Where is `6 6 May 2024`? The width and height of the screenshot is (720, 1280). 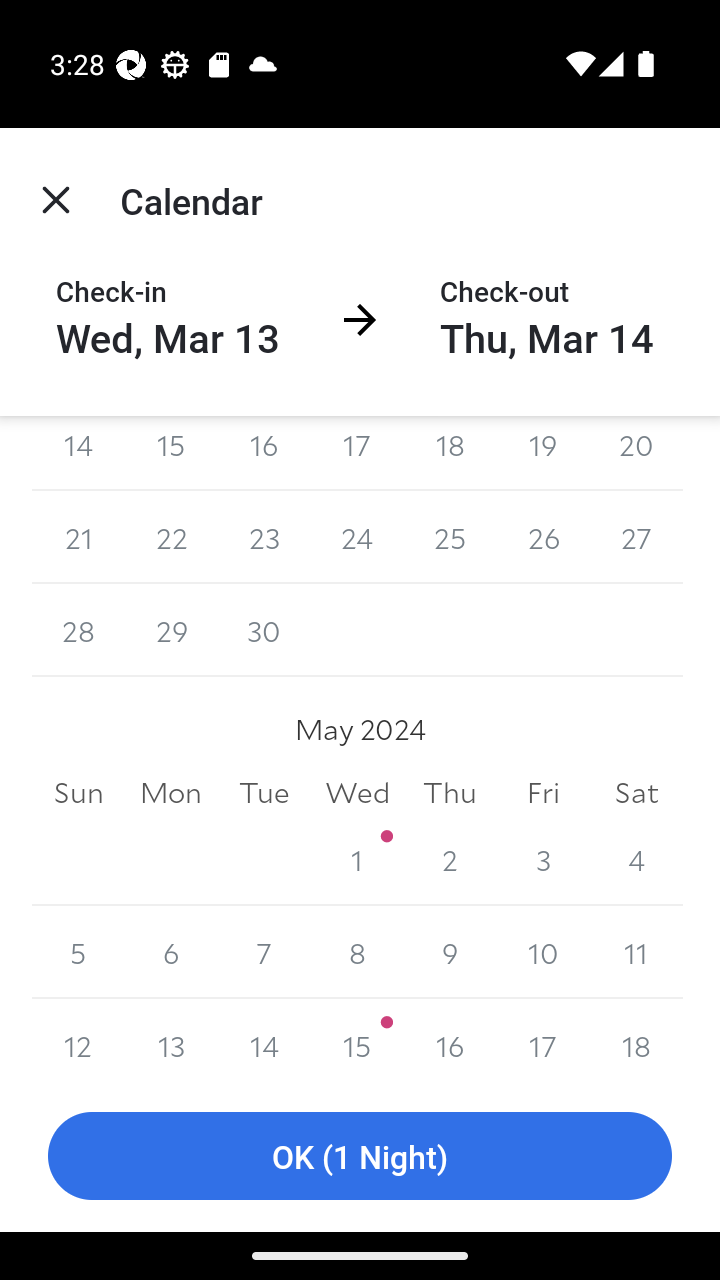
6 6 May 2024 is located at coordinates (172, 952).